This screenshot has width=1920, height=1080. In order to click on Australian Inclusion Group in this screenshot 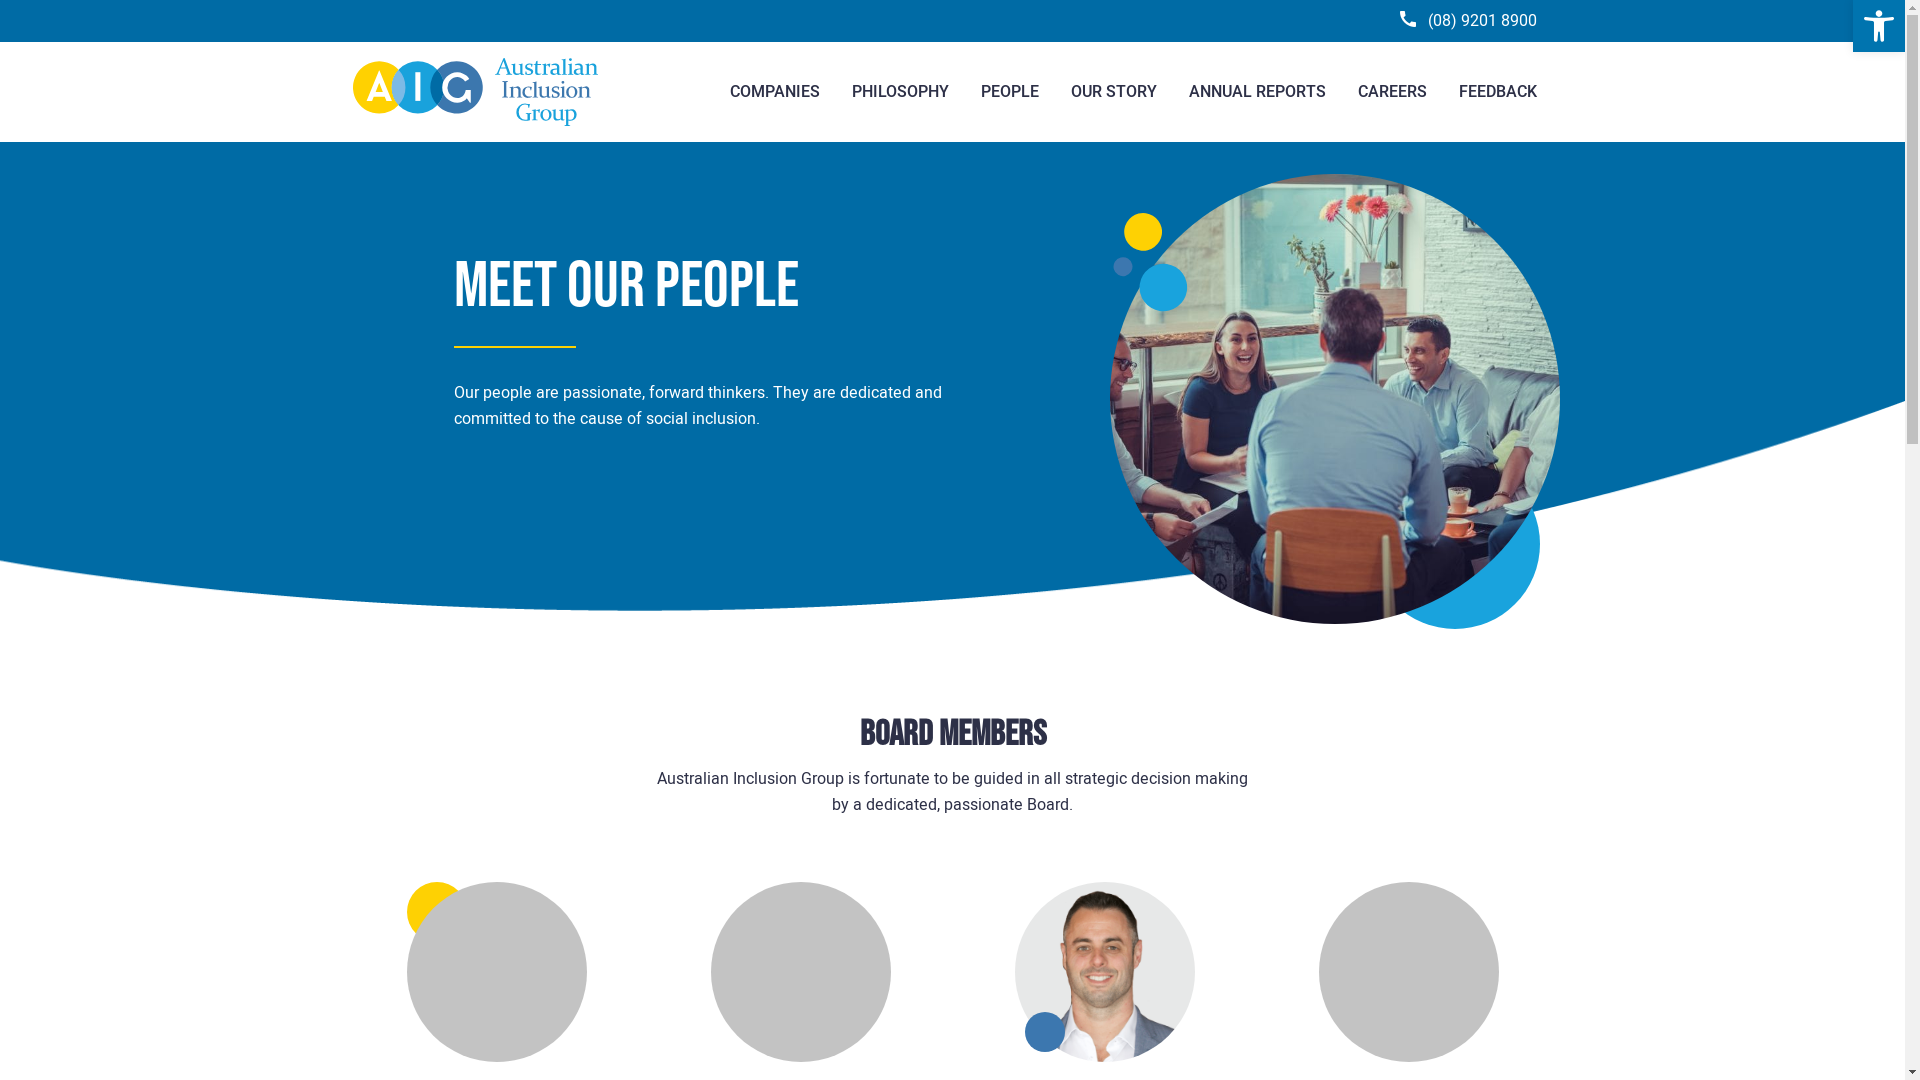, I will do `click(475, 92)`.